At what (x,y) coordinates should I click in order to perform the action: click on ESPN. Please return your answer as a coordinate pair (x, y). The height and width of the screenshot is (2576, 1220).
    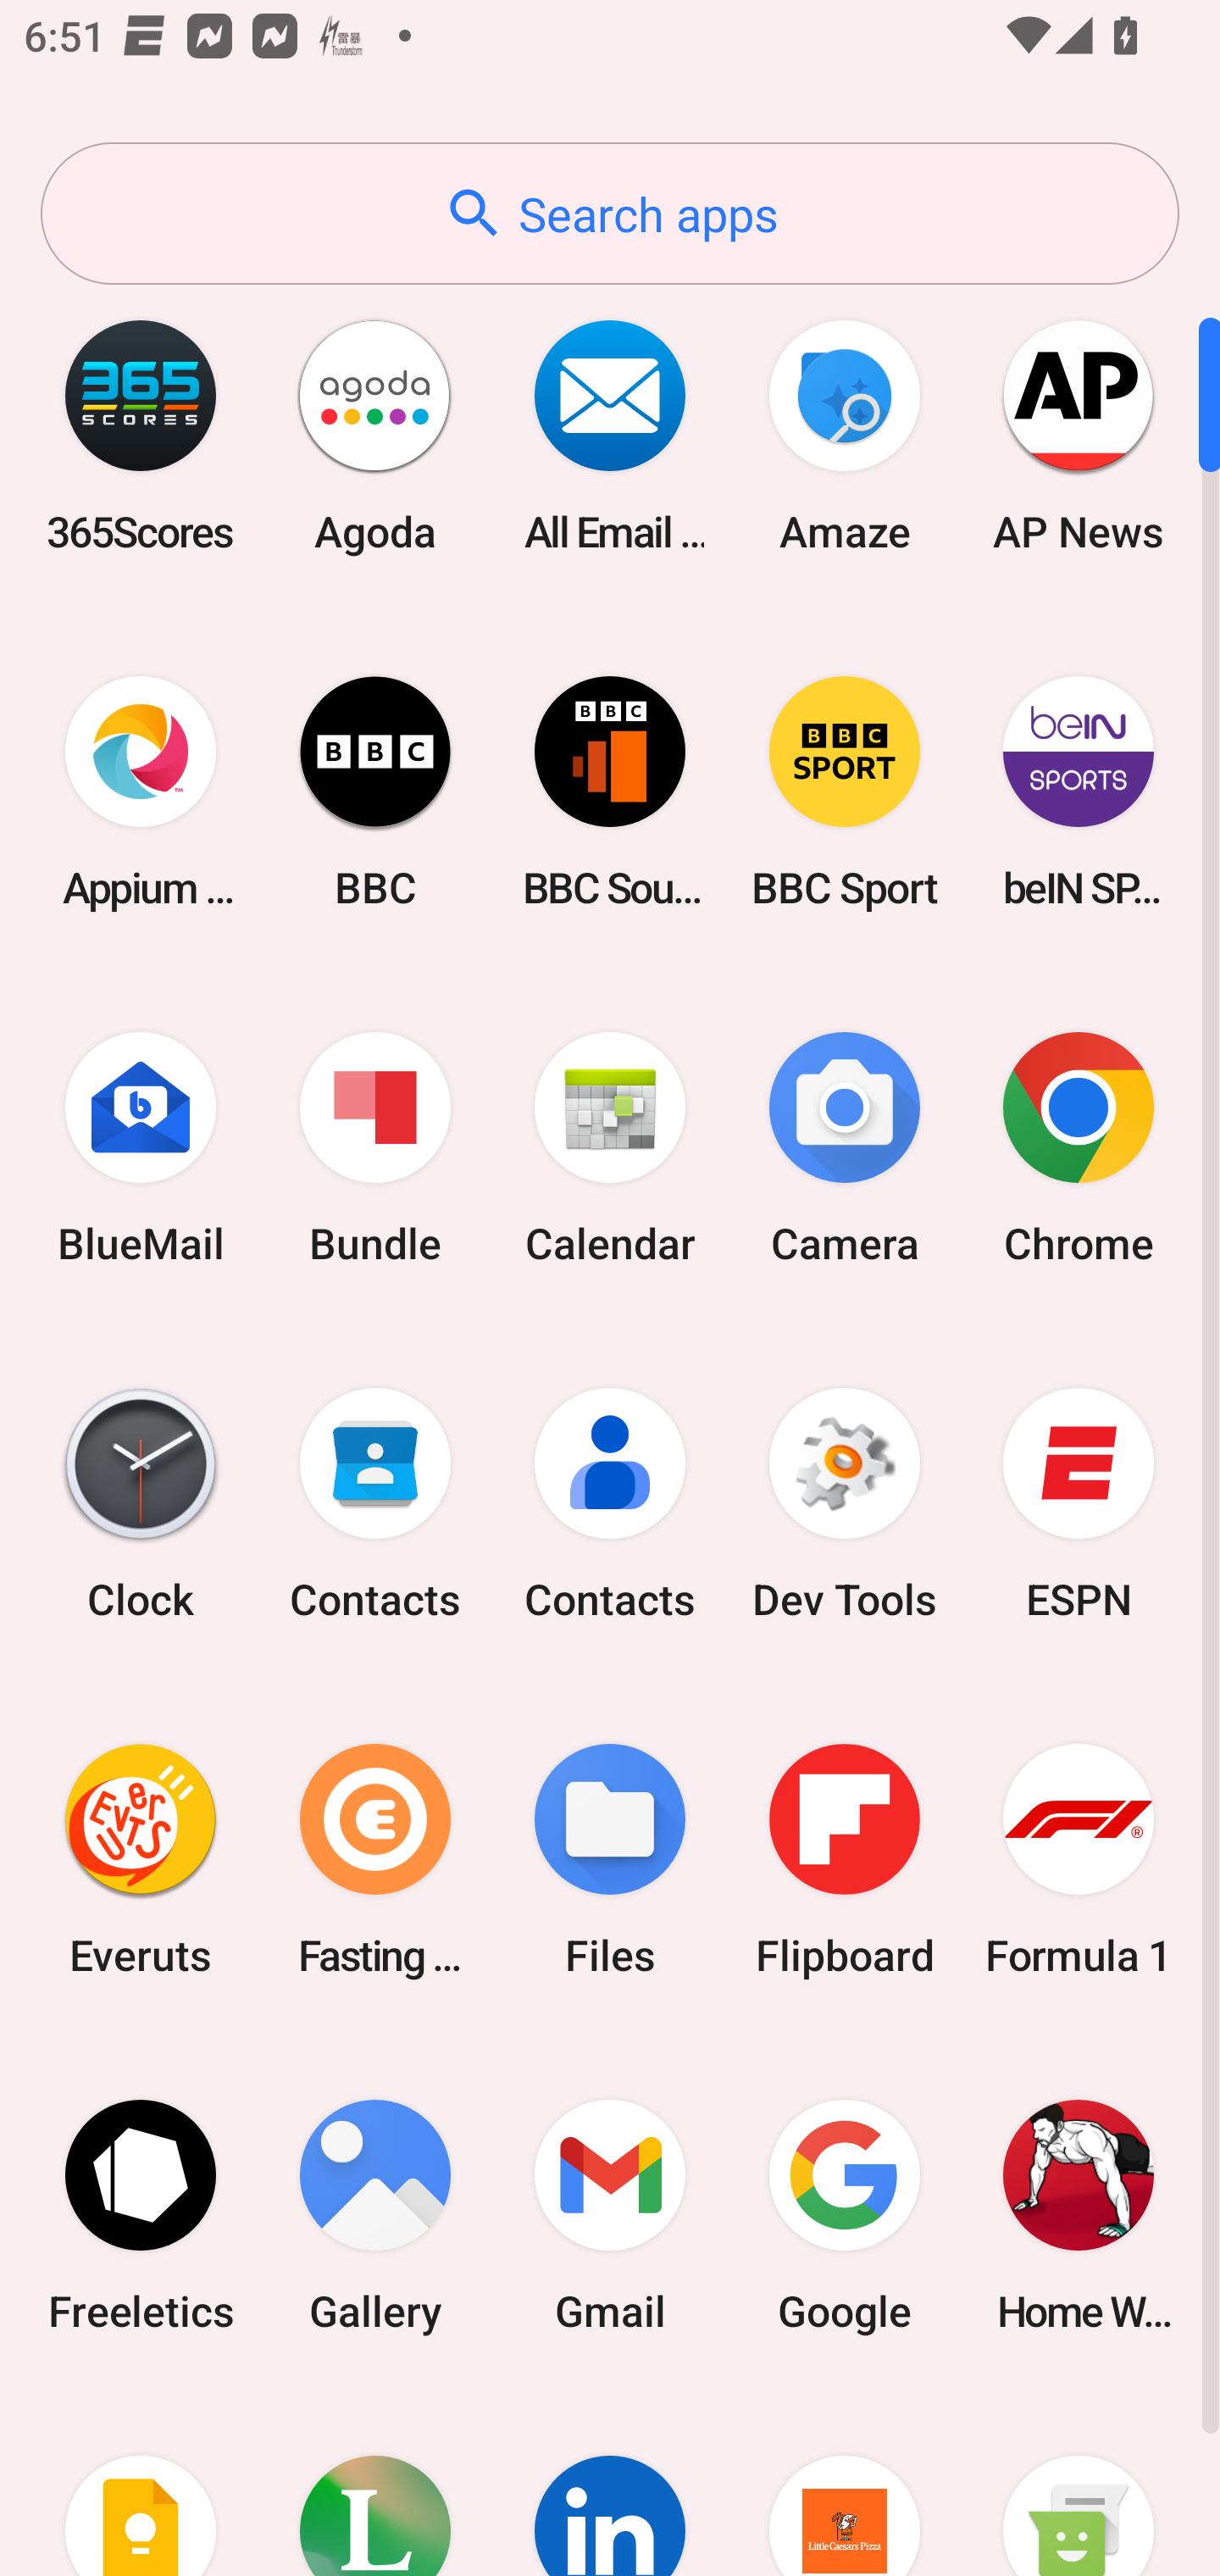
    Looking at the image, I should click on (1079, 1504).